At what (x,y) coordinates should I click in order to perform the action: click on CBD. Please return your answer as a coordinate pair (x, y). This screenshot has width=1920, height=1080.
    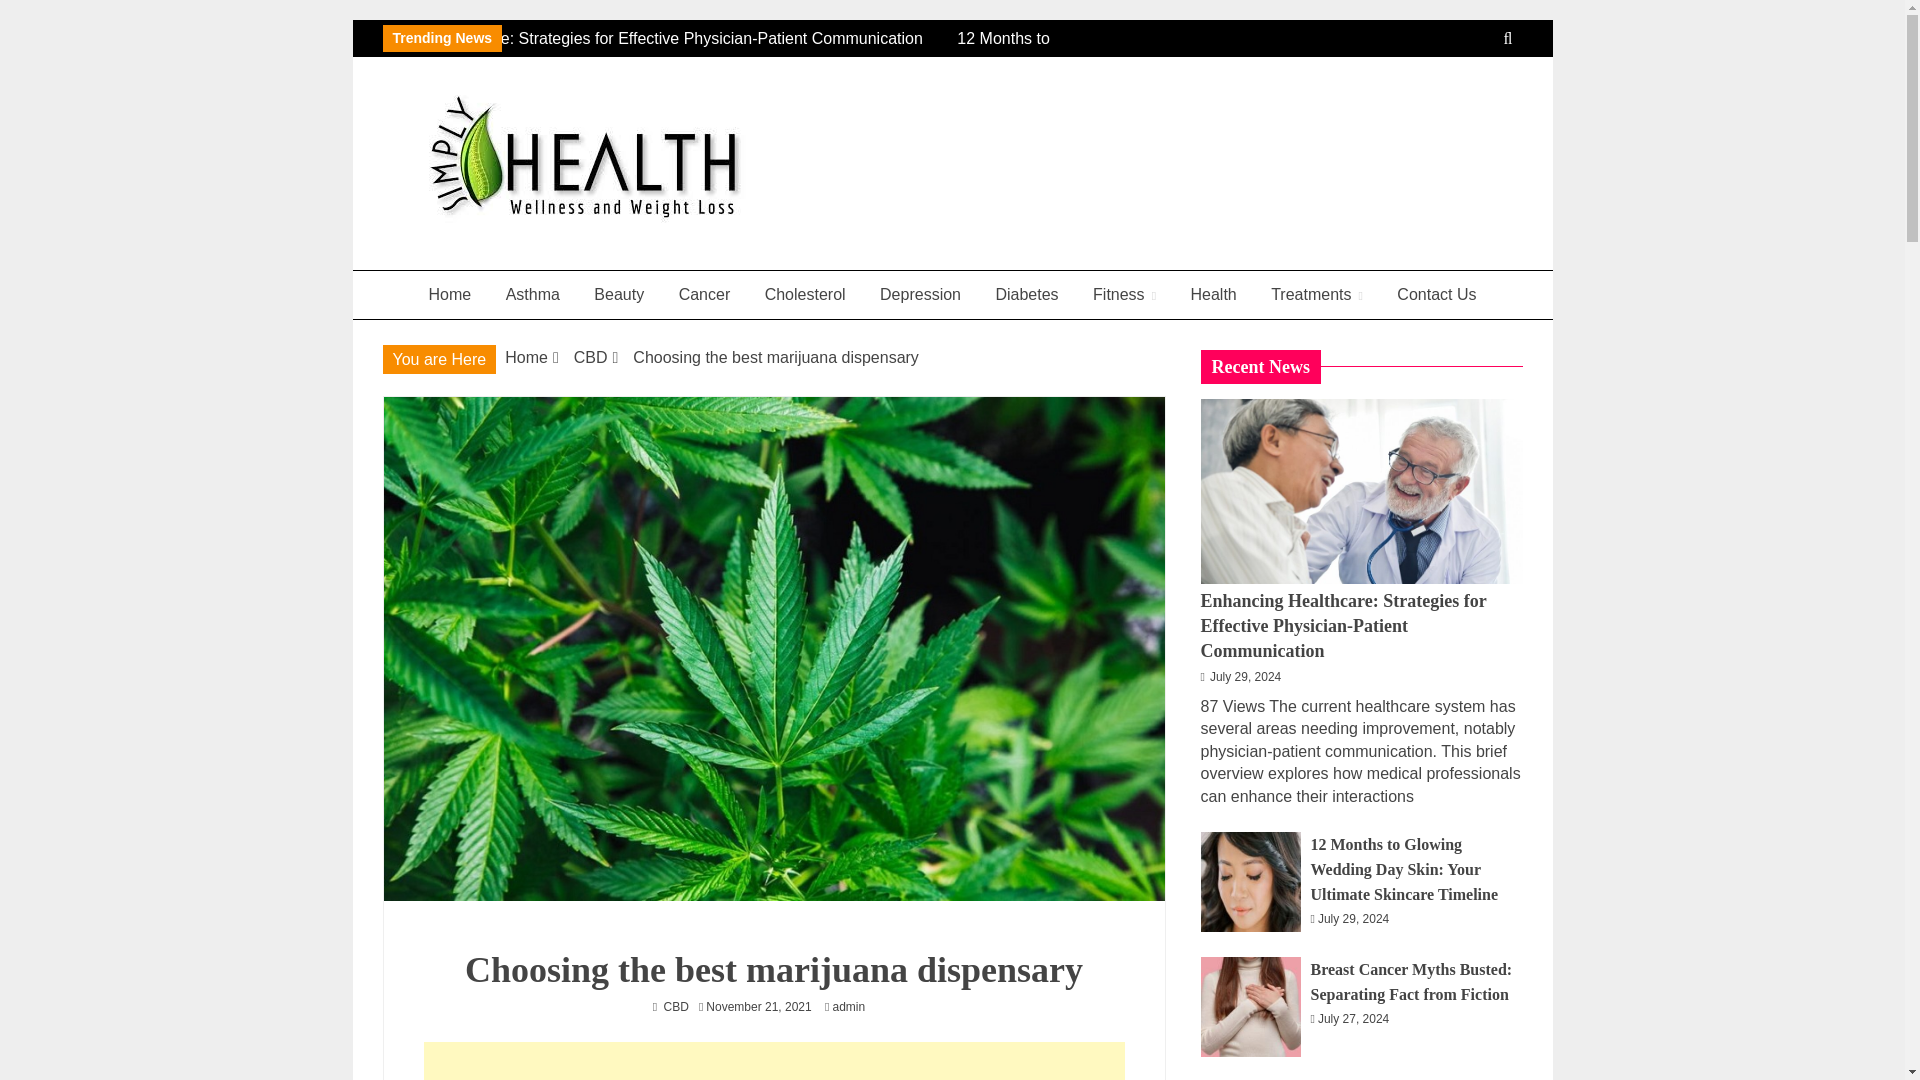
    Looking at the image, I should click on (676, 1007).